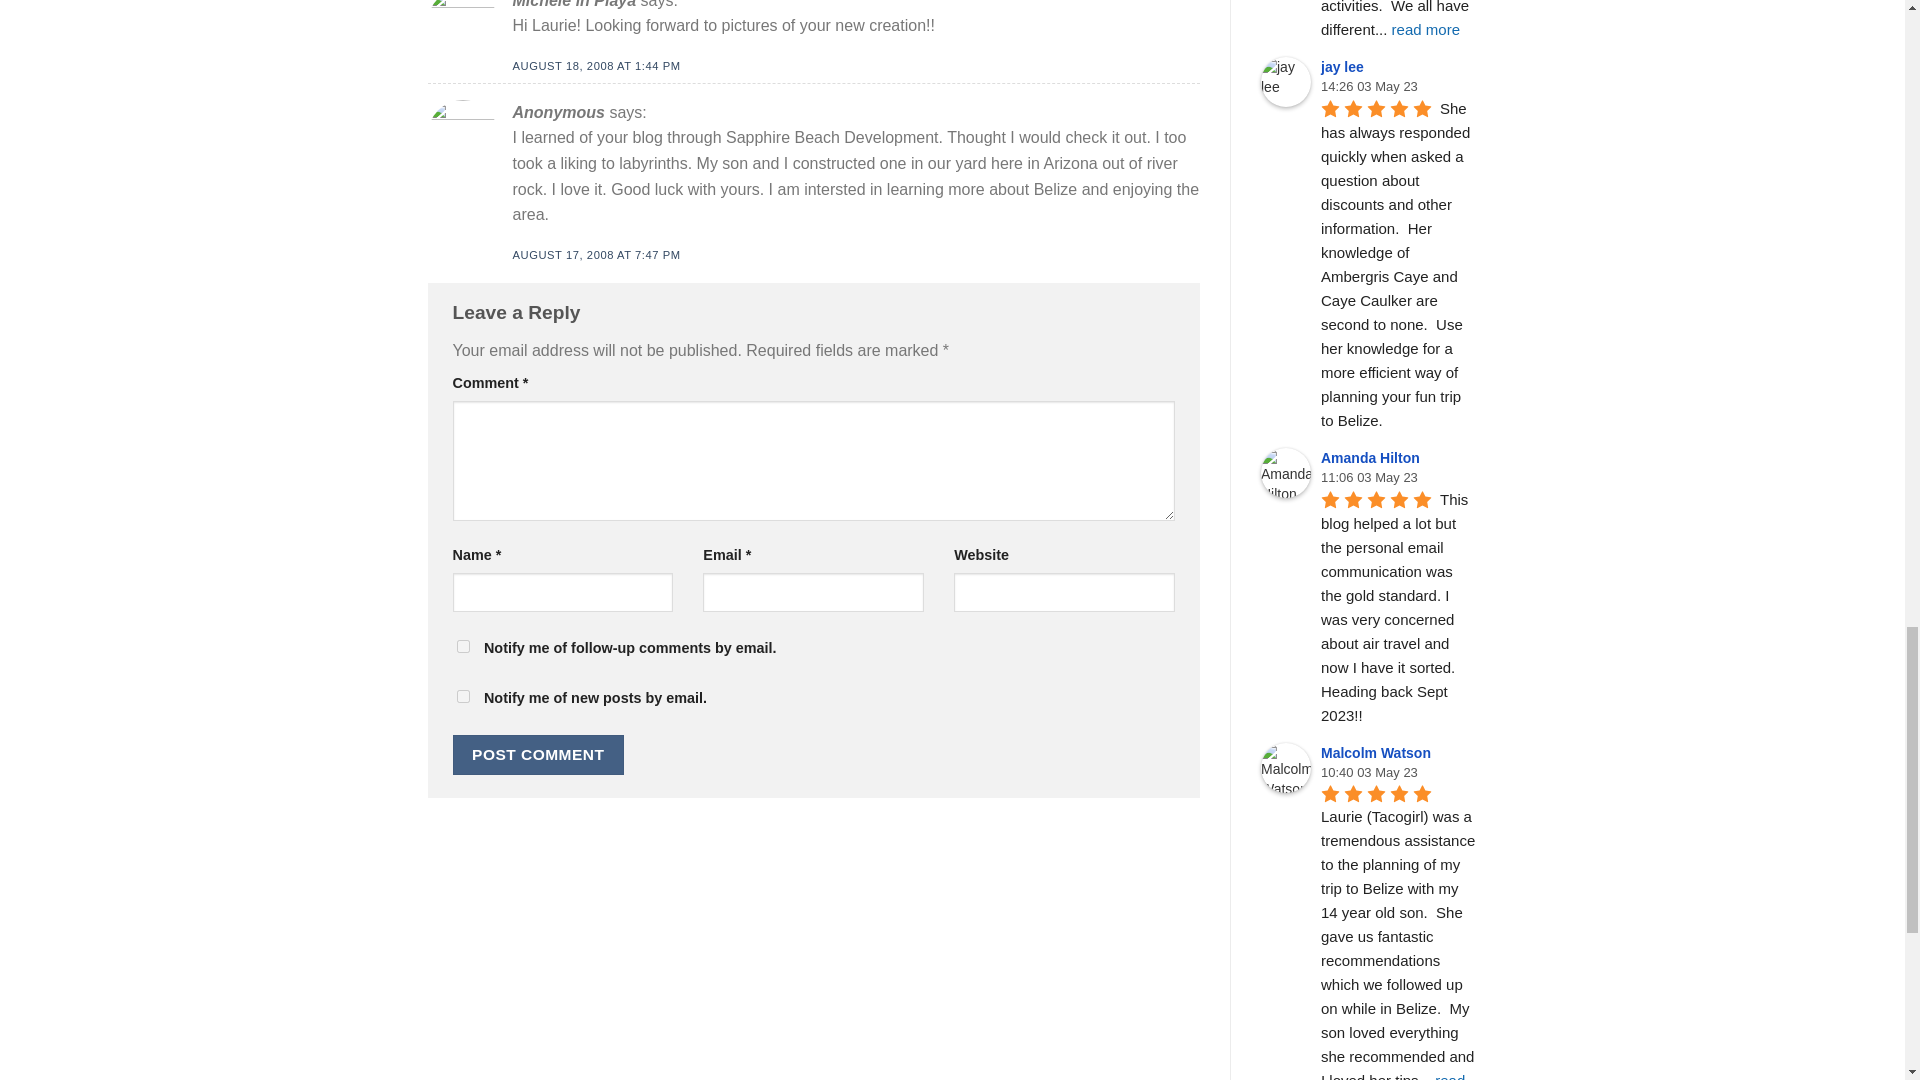  I want to click on subscribe, so click(462, 646).